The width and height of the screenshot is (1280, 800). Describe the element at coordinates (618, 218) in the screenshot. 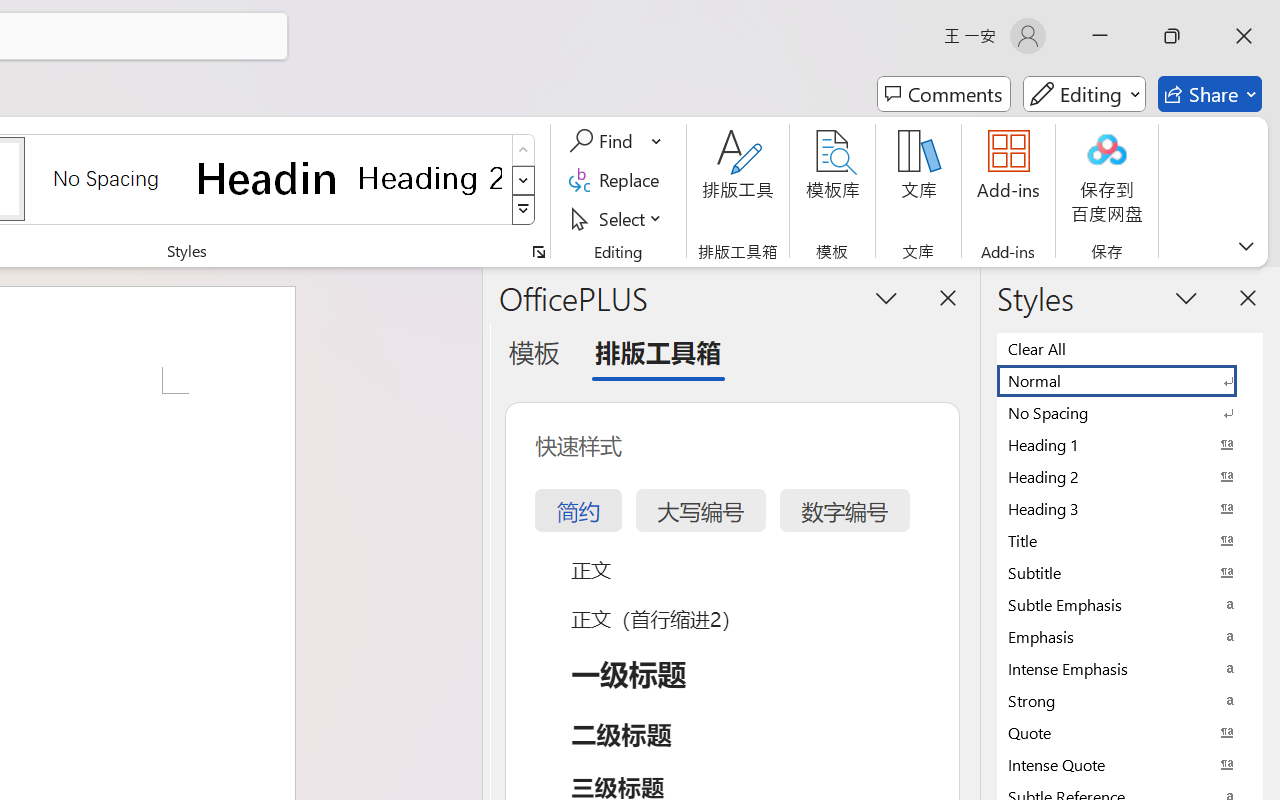

I see `Select` at that location.